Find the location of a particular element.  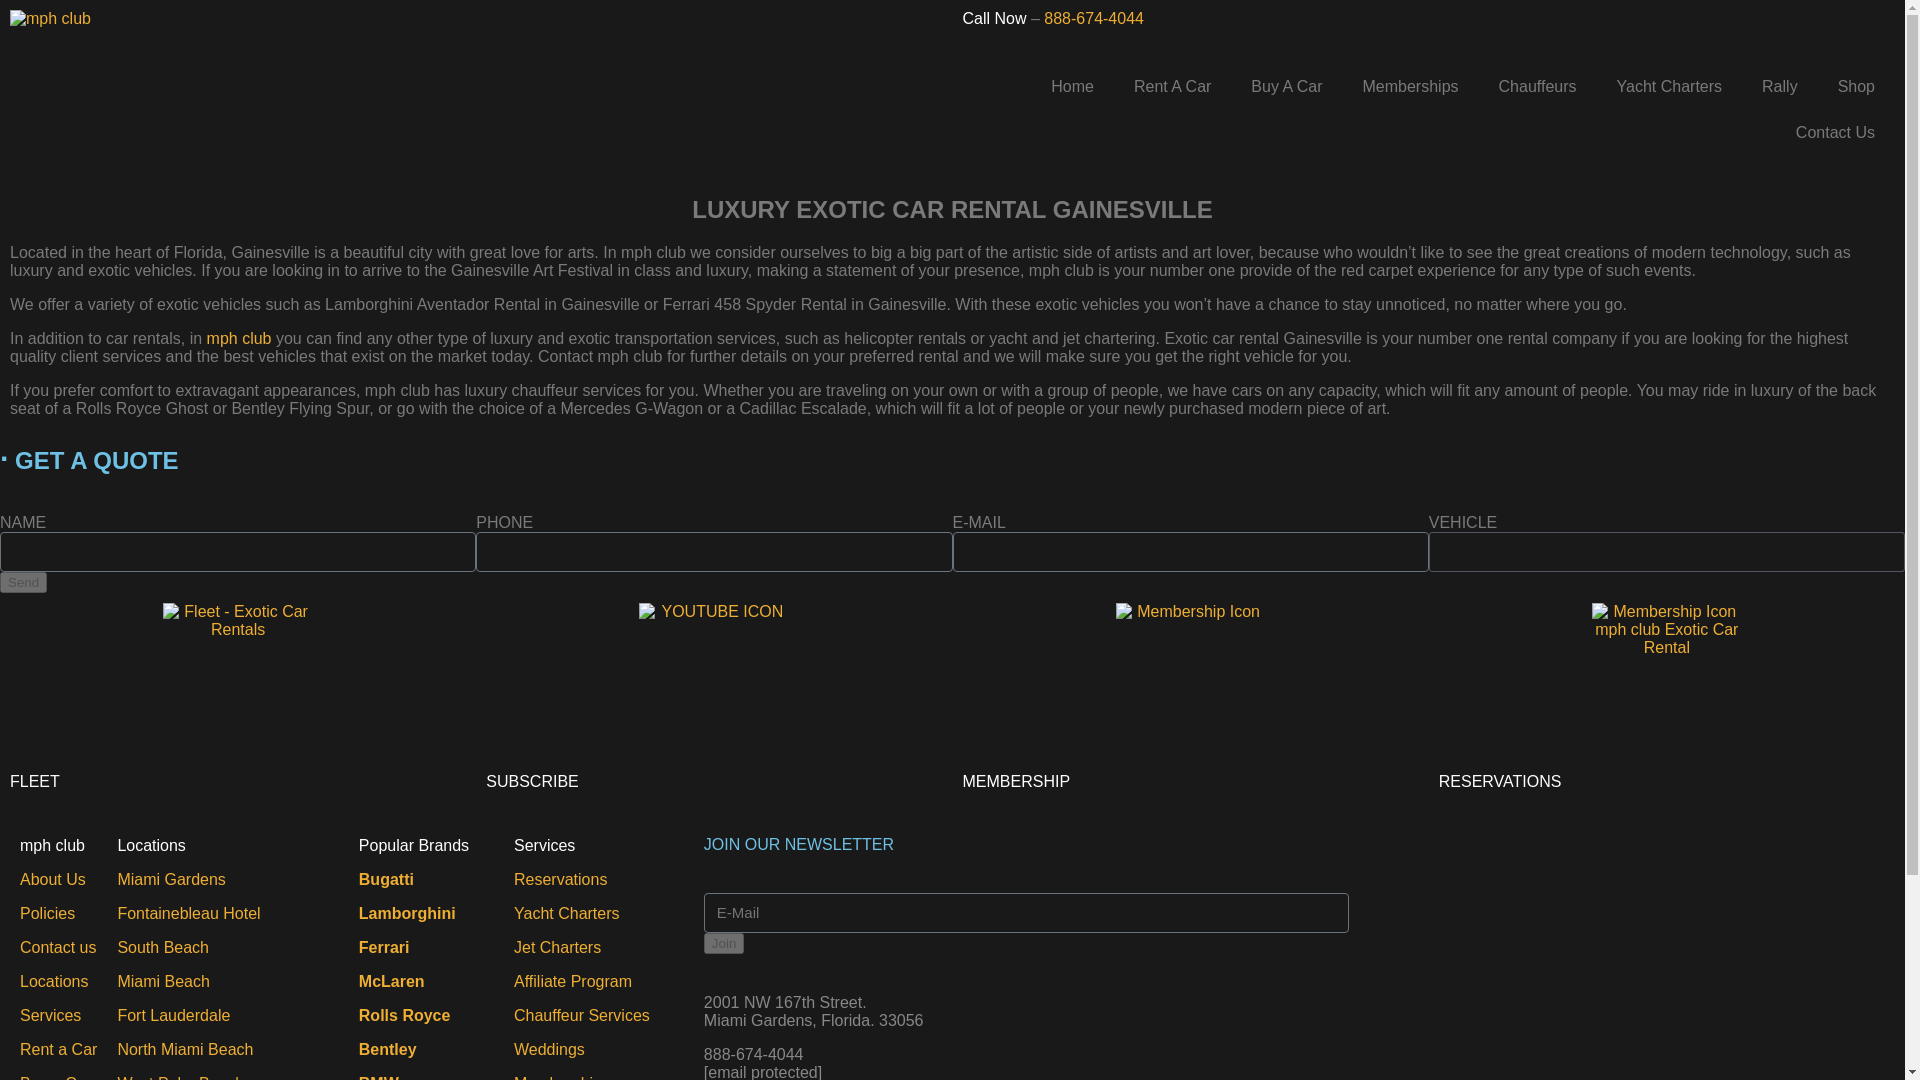

Buy A Car is located at coordinates (1286, 86).